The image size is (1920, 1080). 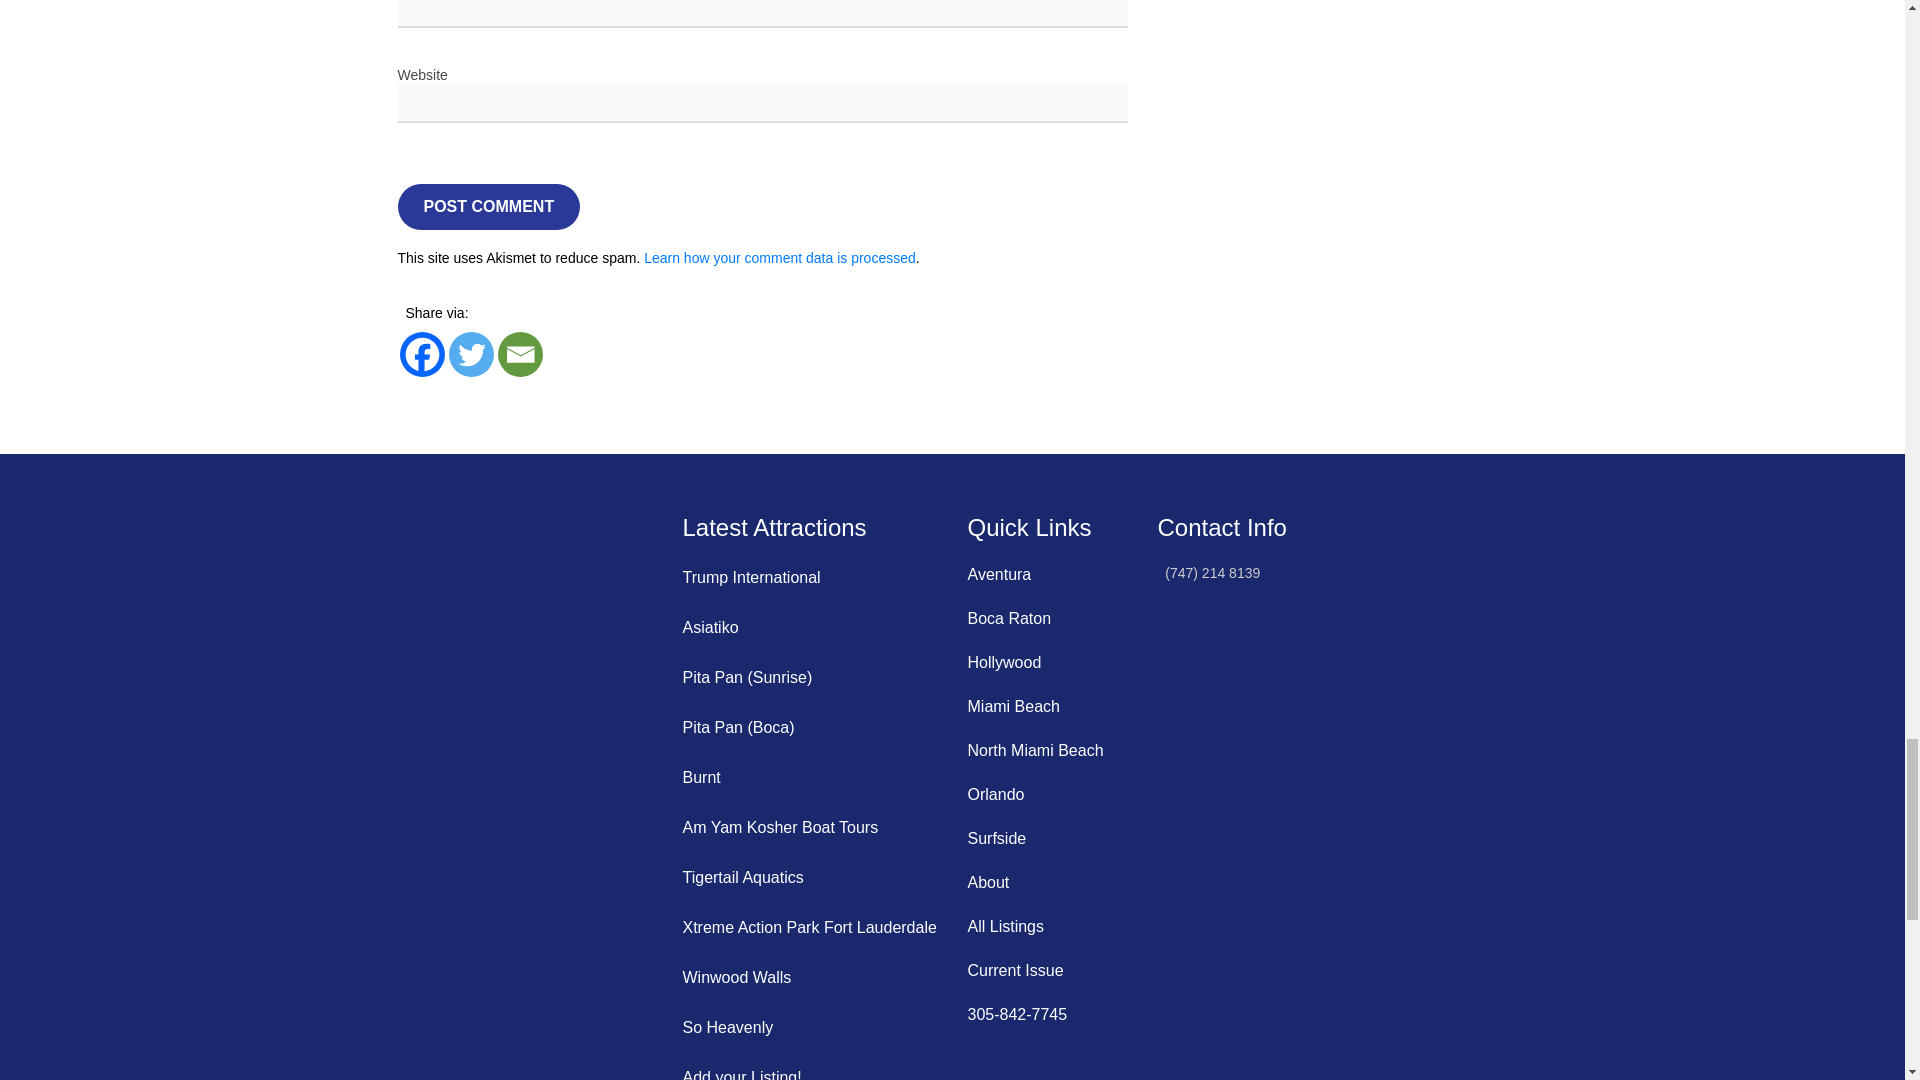 I want to click on Twitter, so click(x=470, y=354).